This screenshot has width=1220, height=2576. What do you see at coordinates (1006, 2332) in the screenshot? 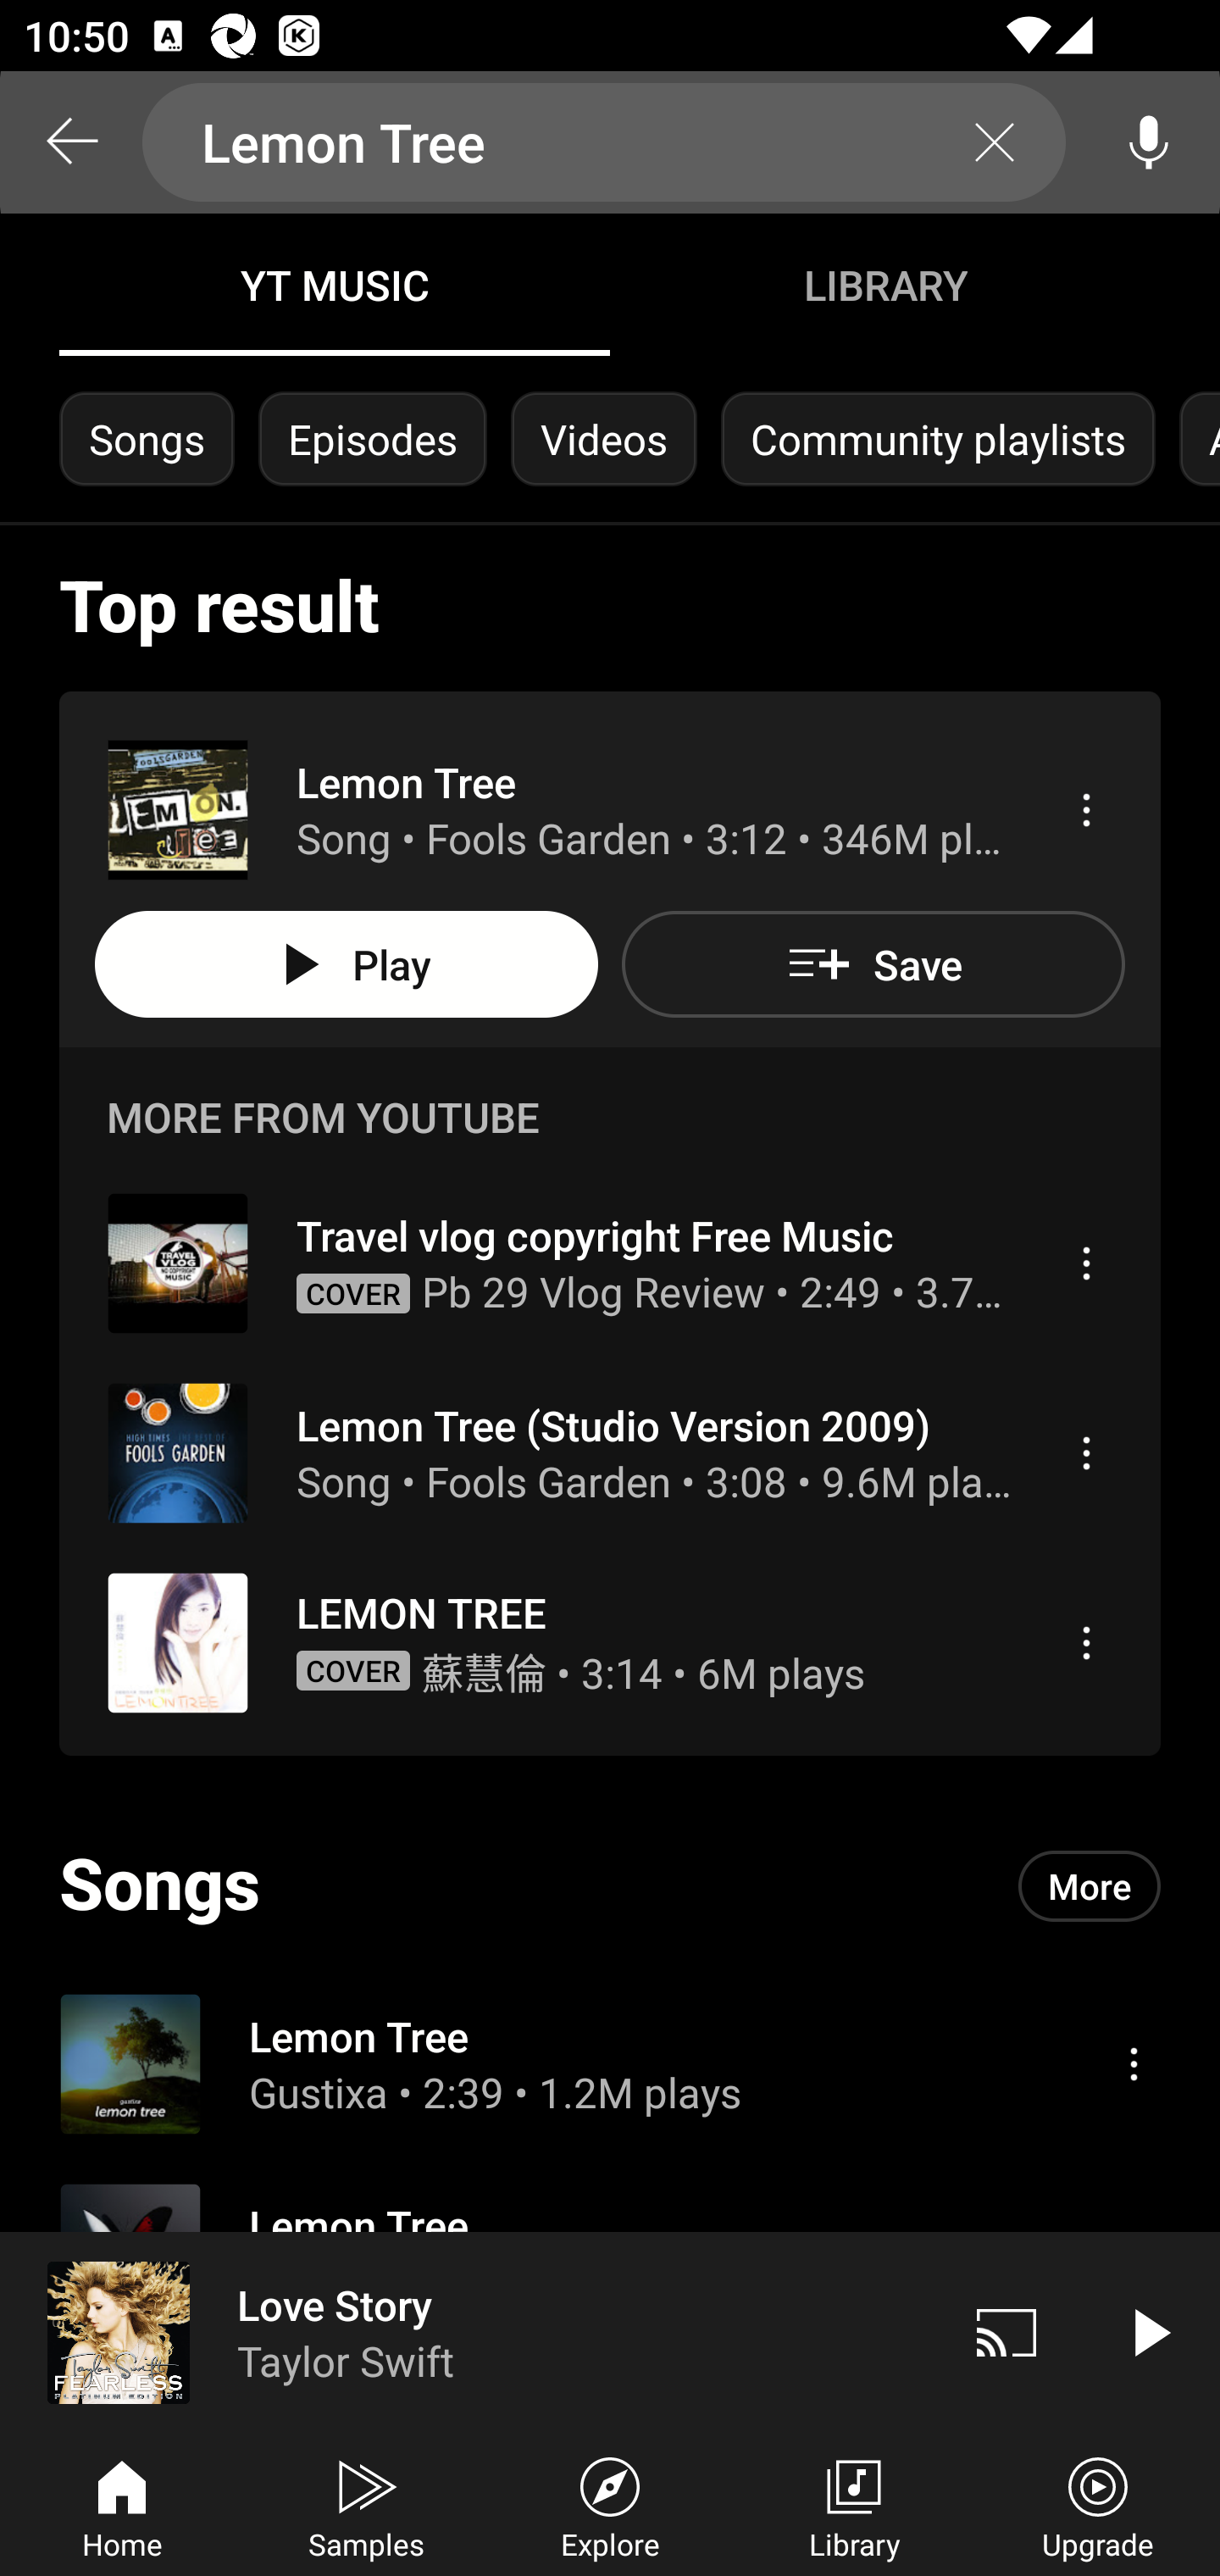
I see `Cast. Disconnected` at bounding box center [1006, 2332].